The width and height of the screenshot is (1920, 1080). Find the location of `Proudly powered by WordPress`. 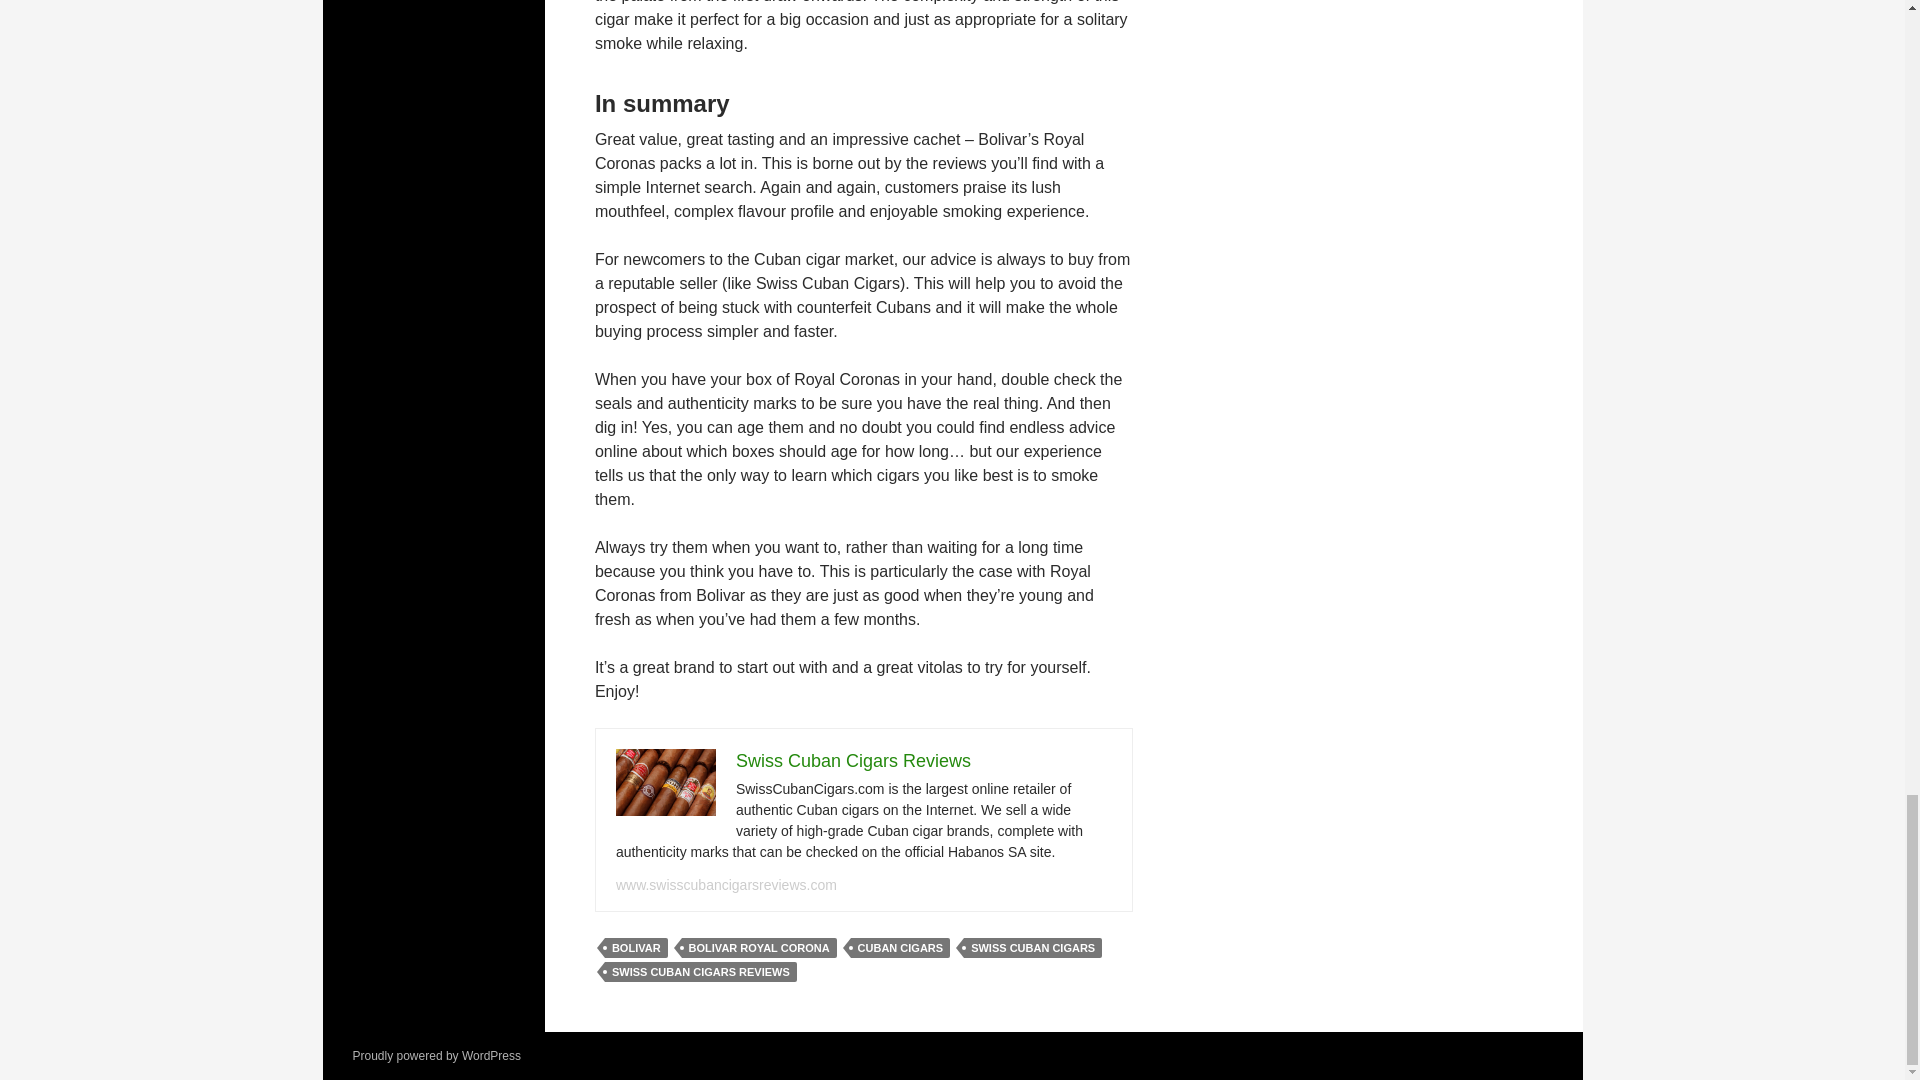

Proudly powered by WordPress is located at coordinates (436, 1055).